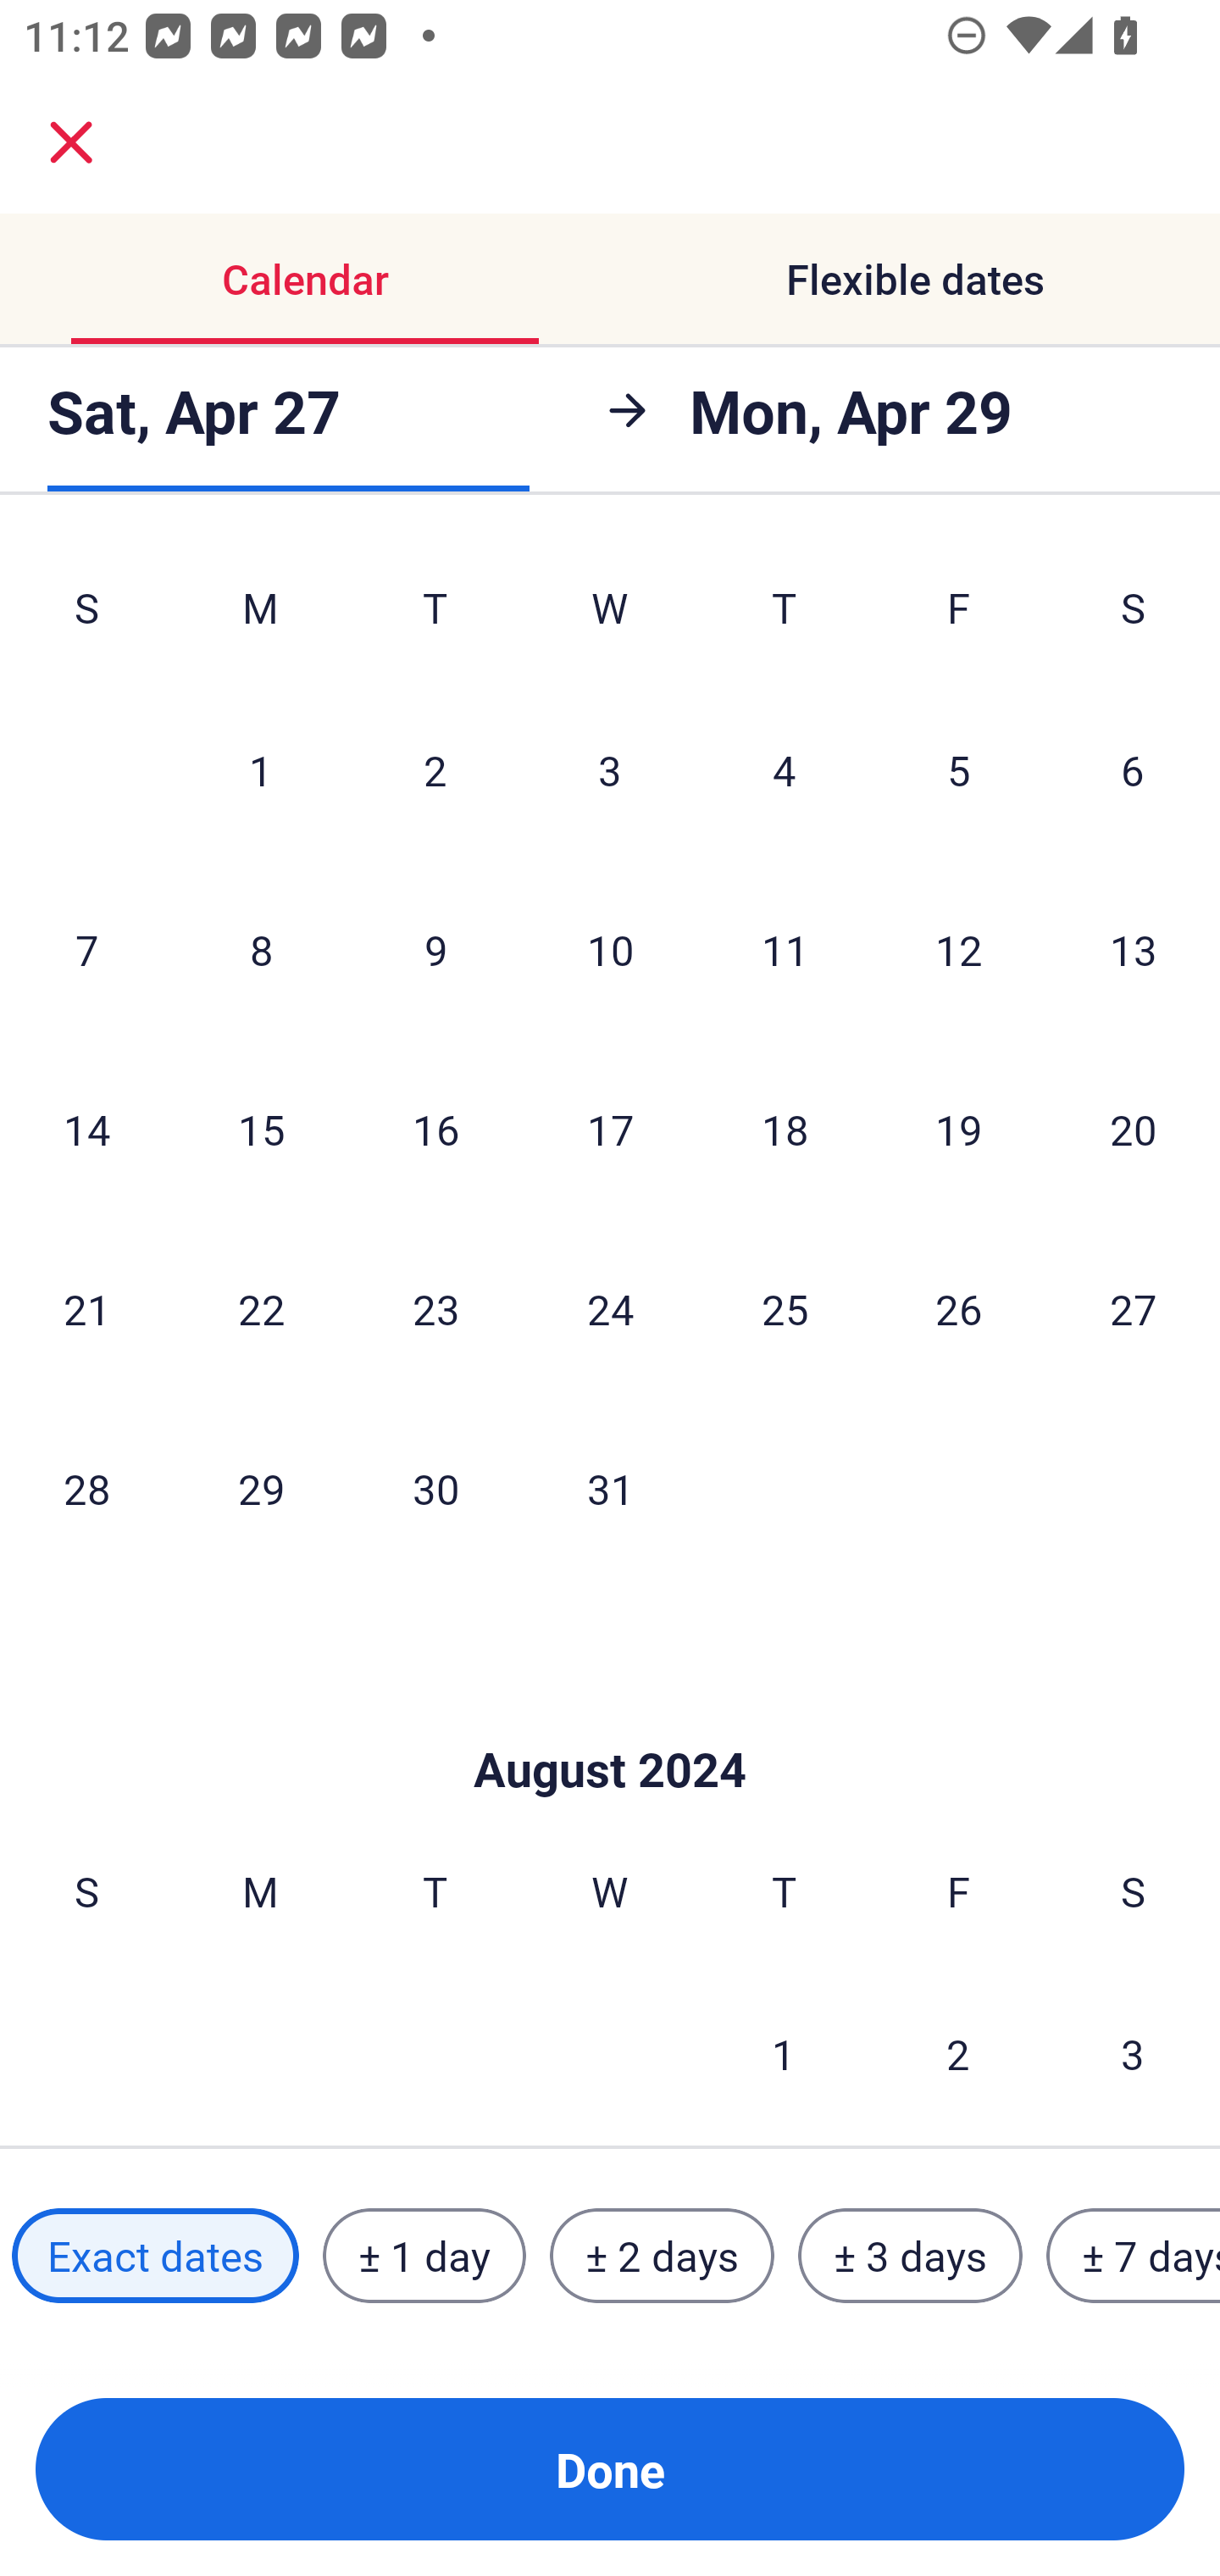  I want to click on 22 Monday, July 22, 2024, so click(261, 1308).